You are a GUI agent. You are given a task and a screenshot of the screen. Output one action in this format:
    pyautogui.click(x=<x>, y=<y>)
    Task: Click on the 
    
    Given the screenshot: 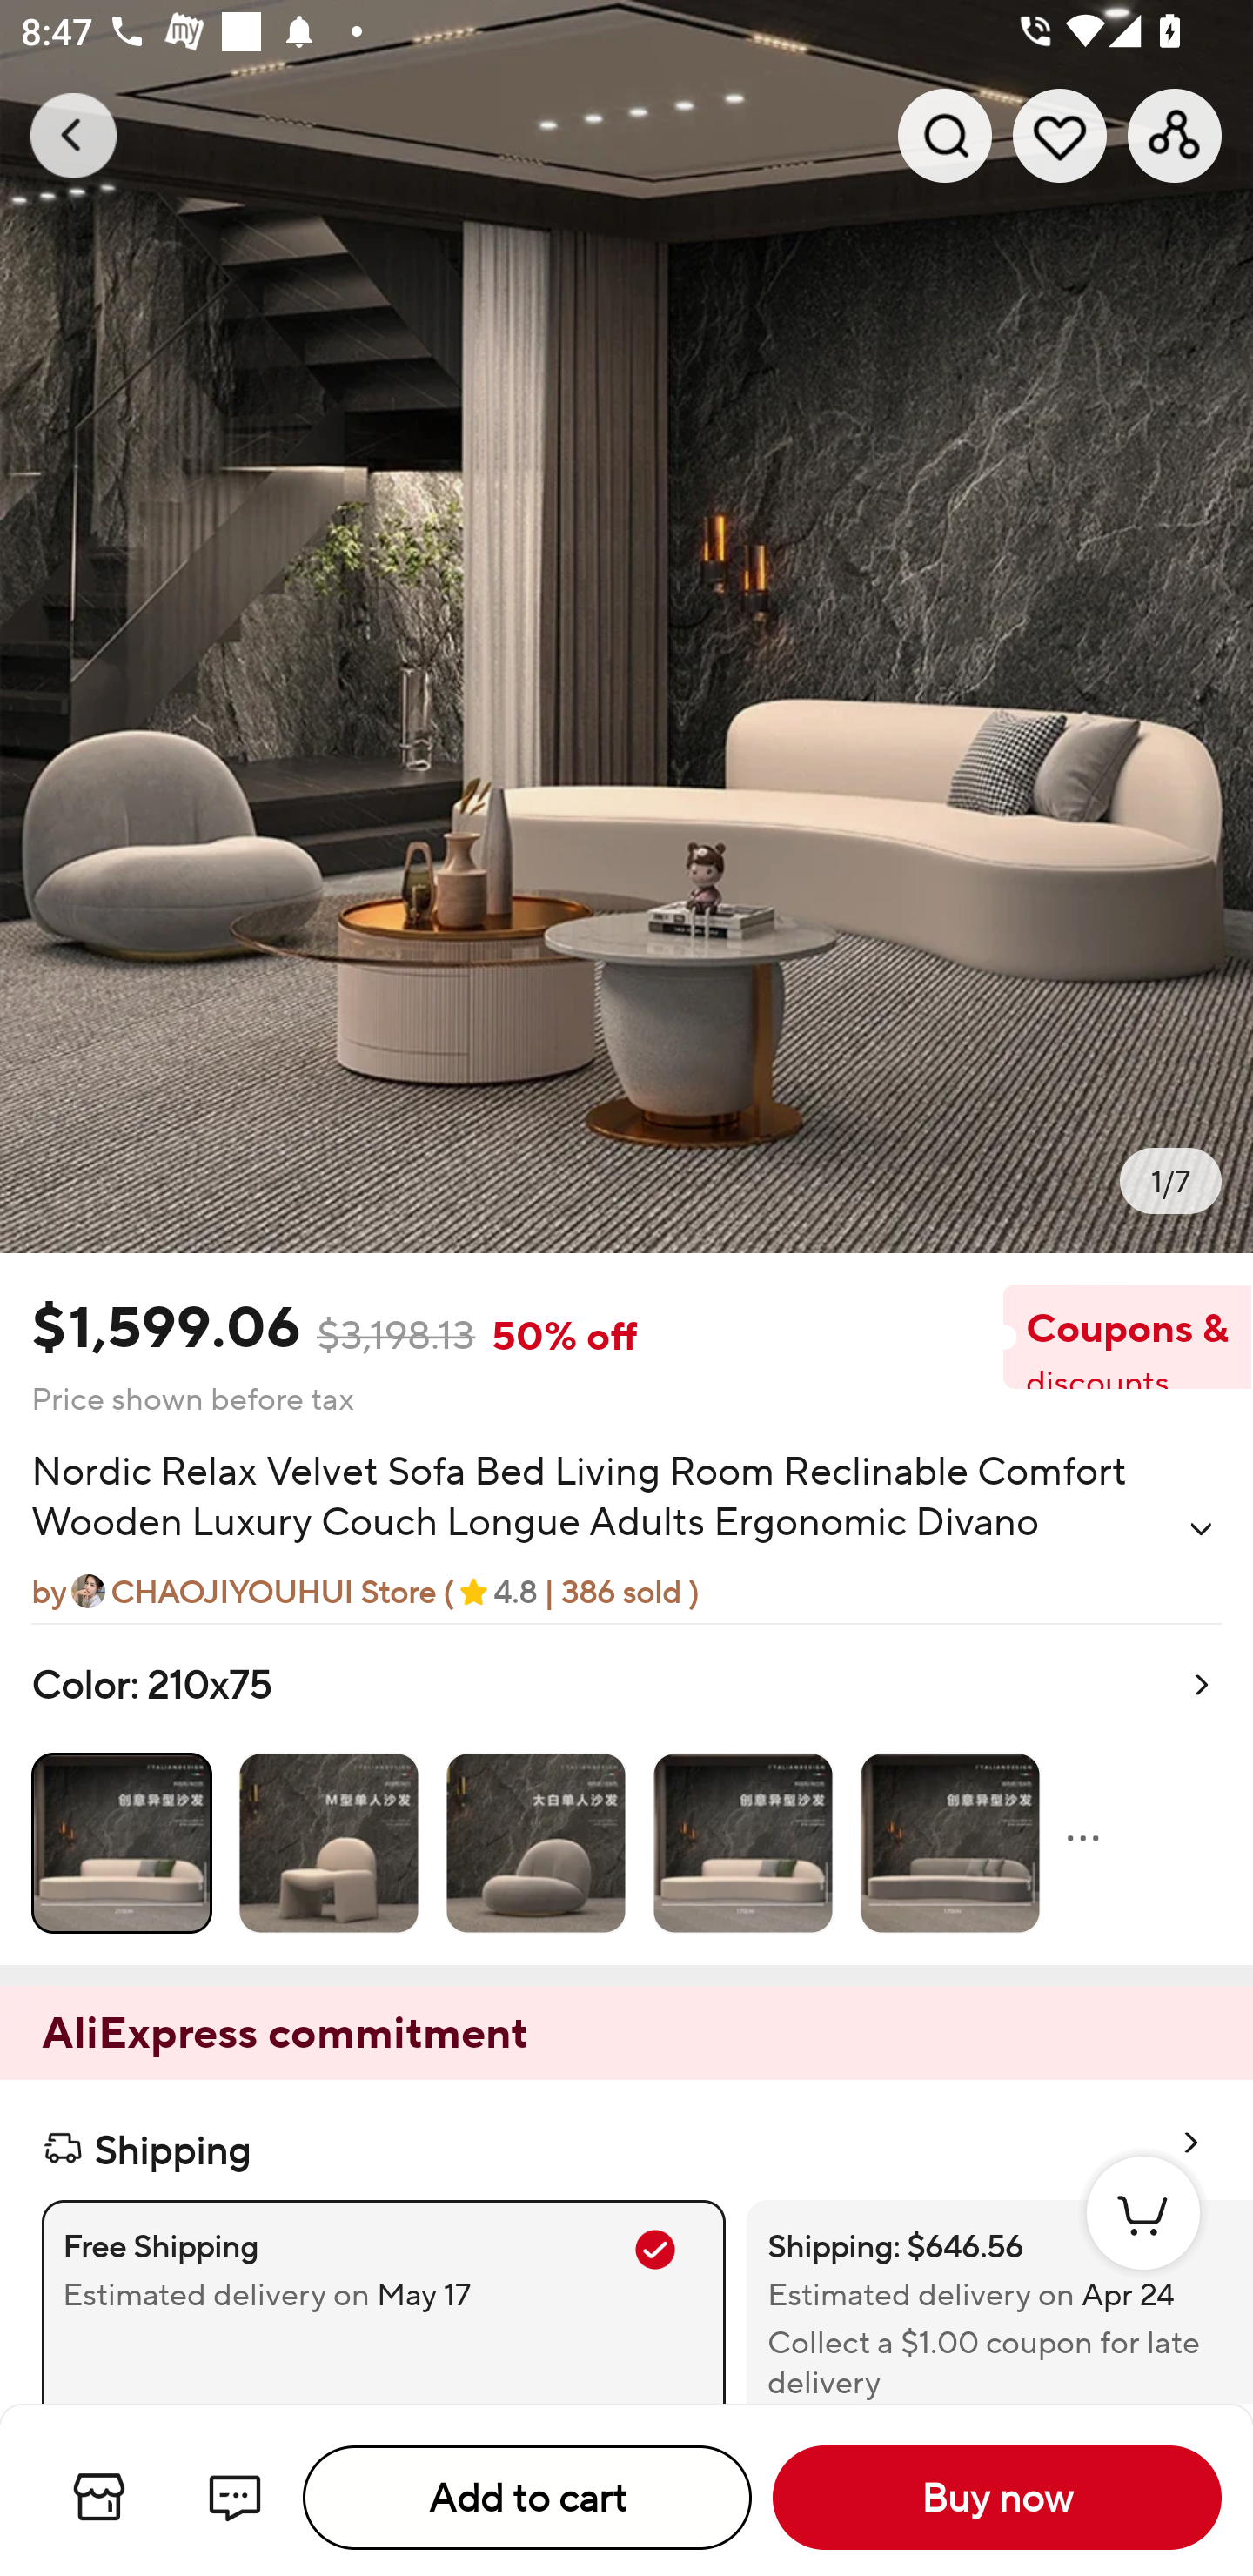 What is the action you would take?
    pyautogui.click(x=1201, y=1528)
    